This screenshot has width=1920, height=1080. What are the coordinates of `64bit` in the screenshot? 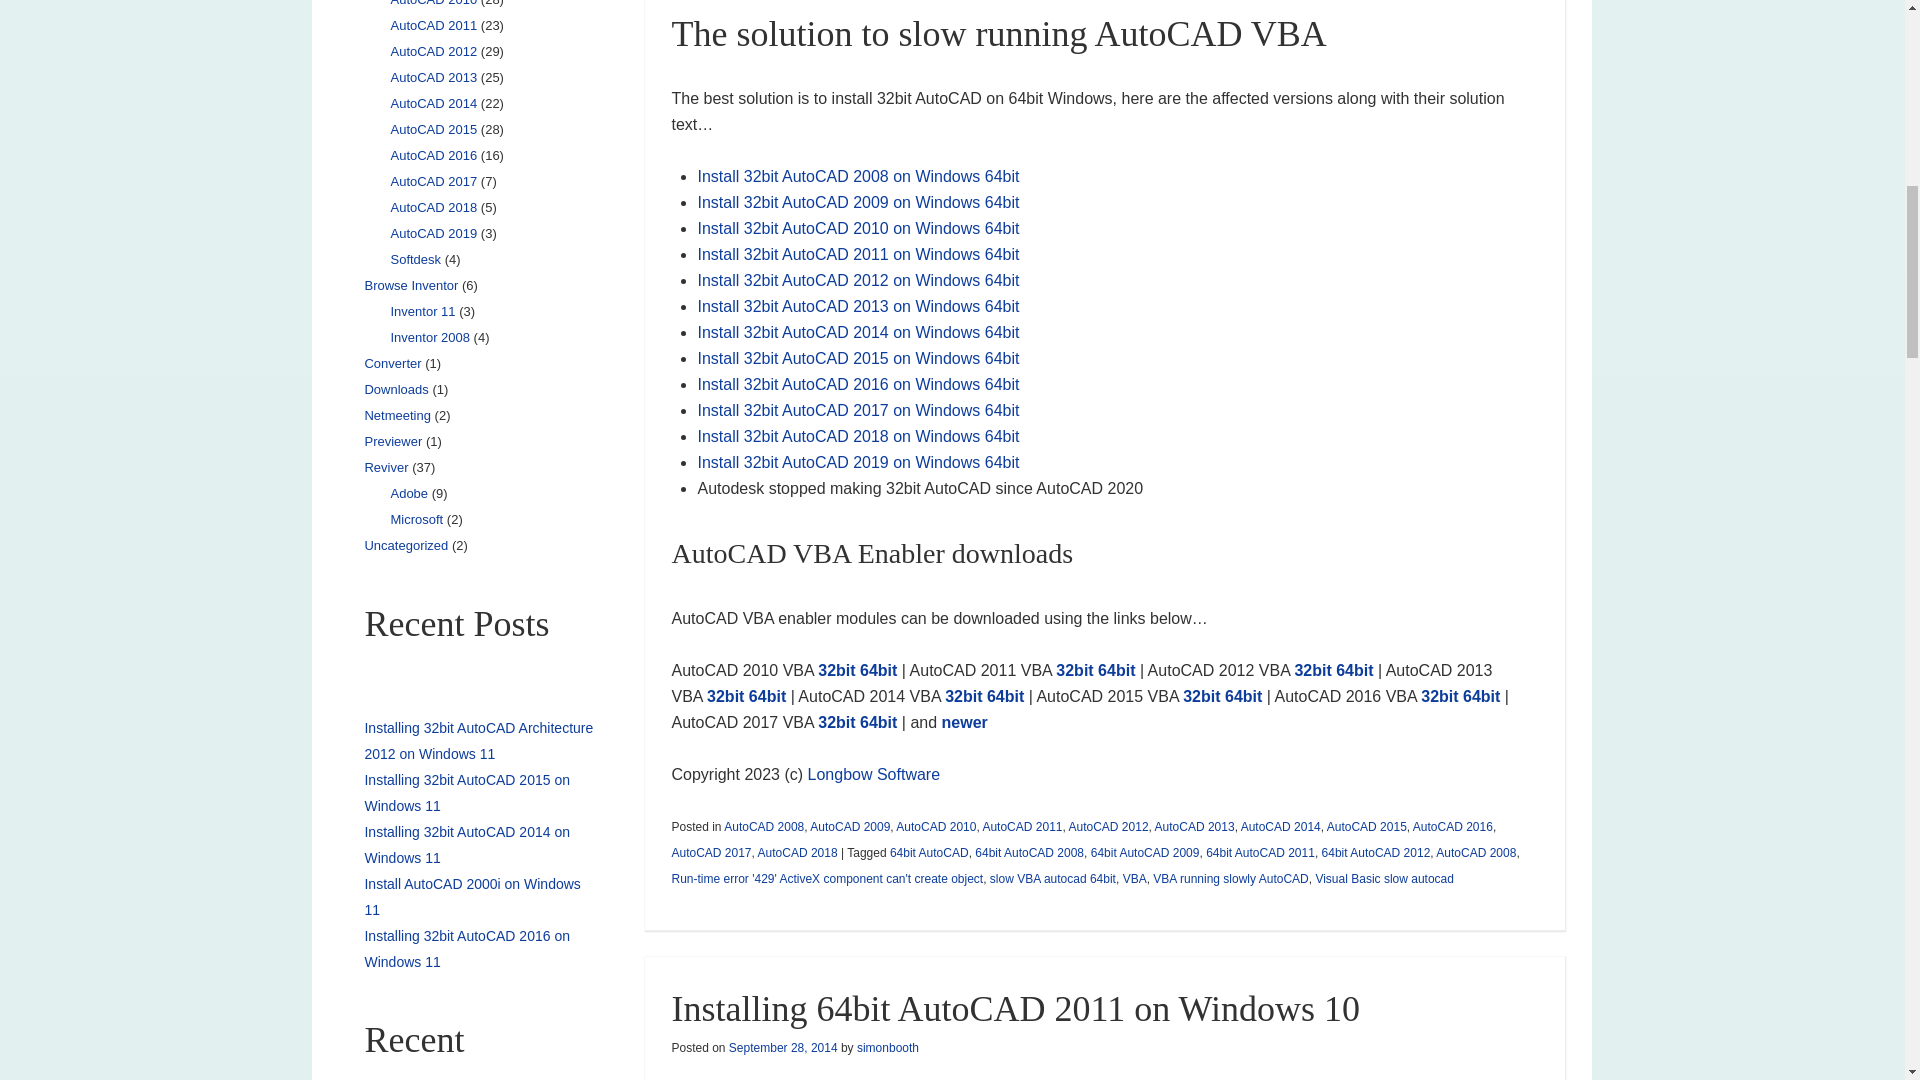 It's located at (1004, 696).